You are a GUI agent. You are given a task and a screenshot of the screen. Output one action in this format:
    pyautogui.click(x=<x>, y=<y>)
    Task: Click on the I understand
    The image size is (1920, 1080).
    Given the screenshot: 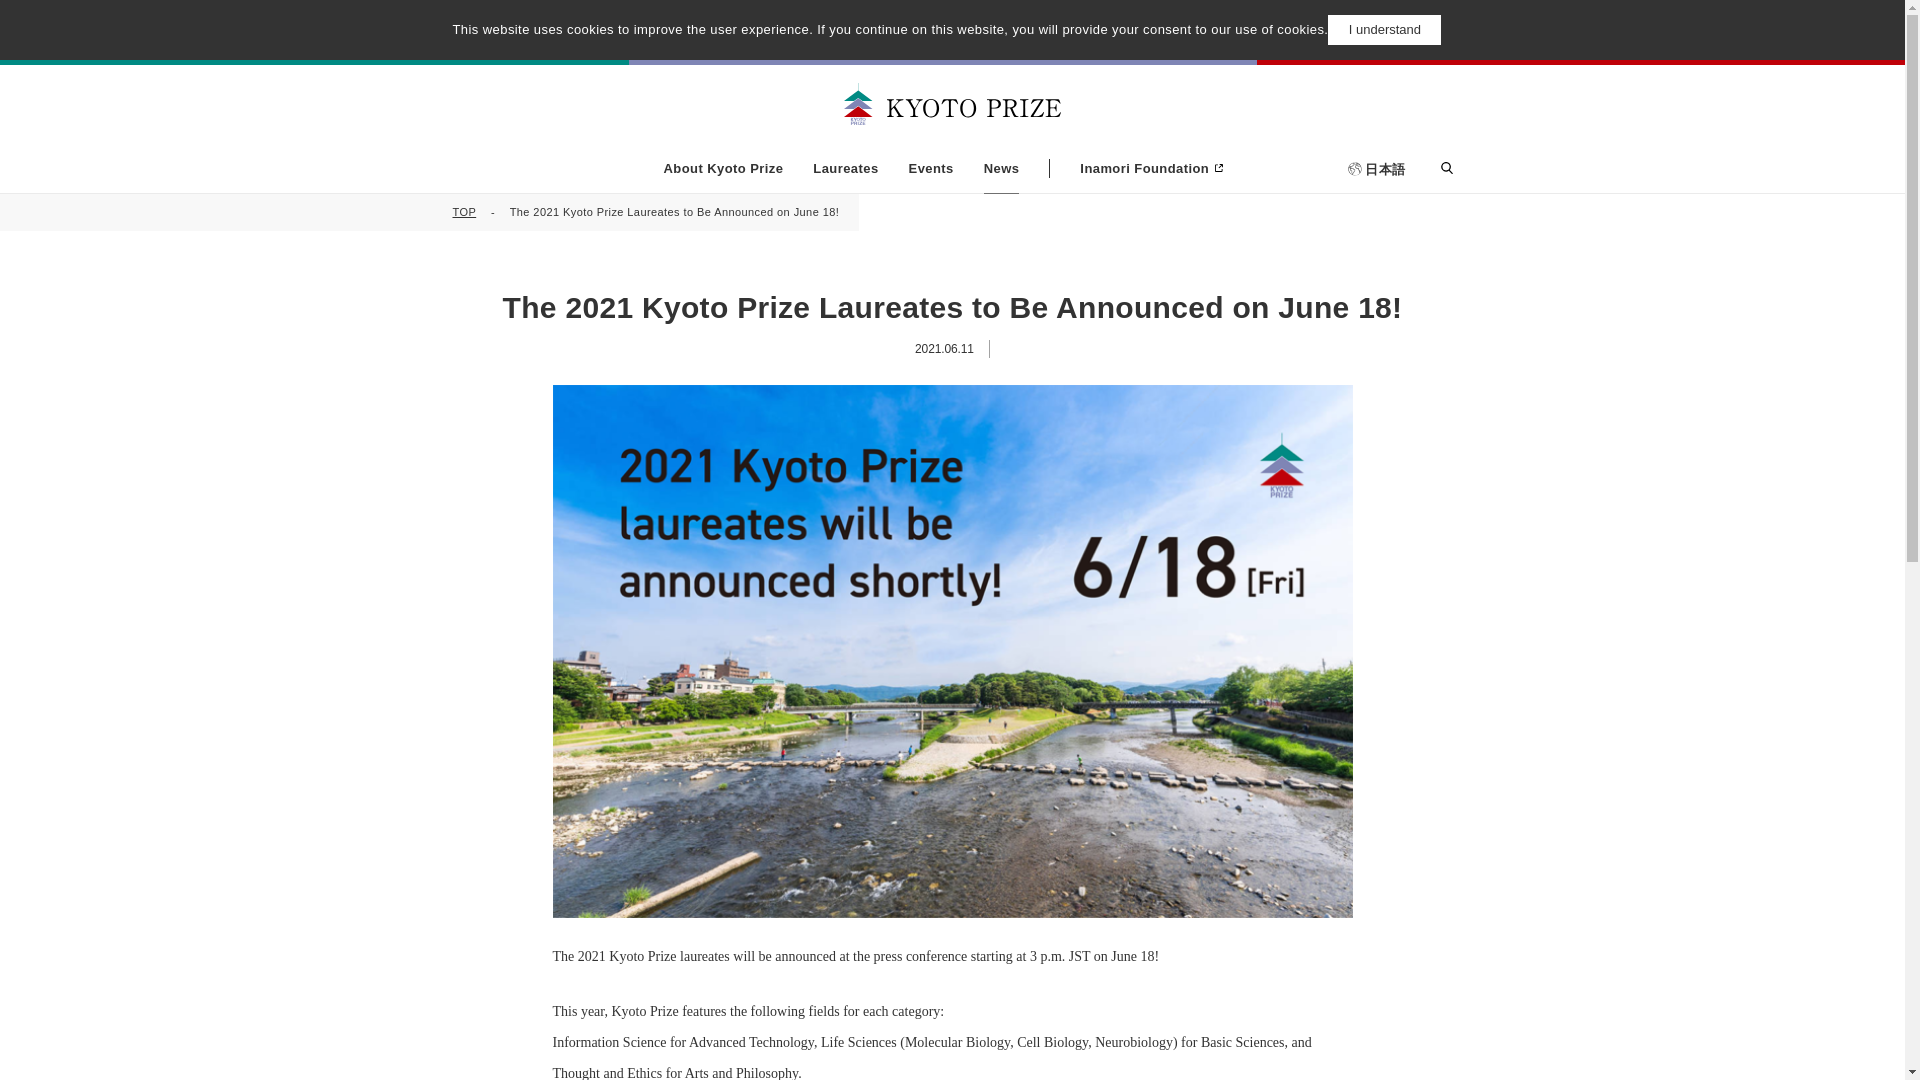 What is the action you would take?
    pyautogui.click(x=1384, y=30)
    